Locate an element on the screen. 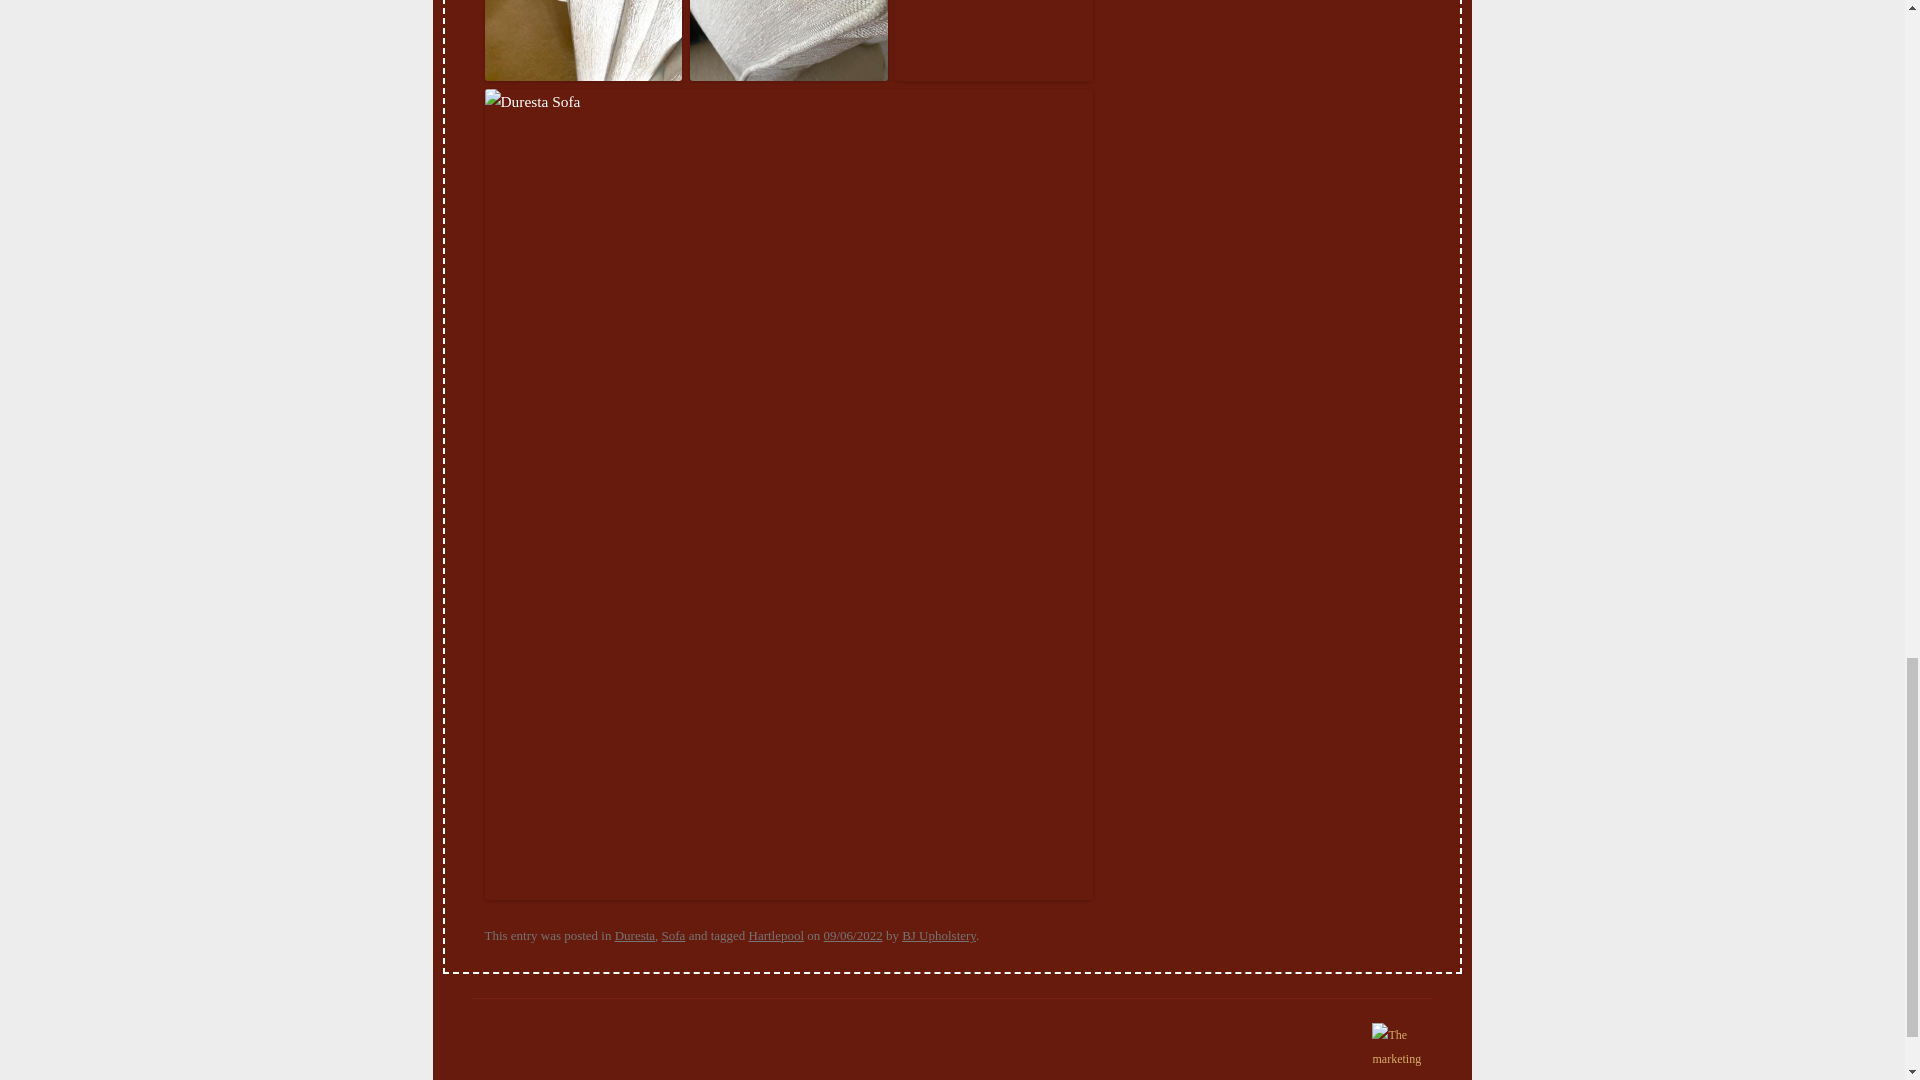 Image resolution: width=1920 pixels, height=1080 pixels. Hartlepool is located at coordinates (776, 934).